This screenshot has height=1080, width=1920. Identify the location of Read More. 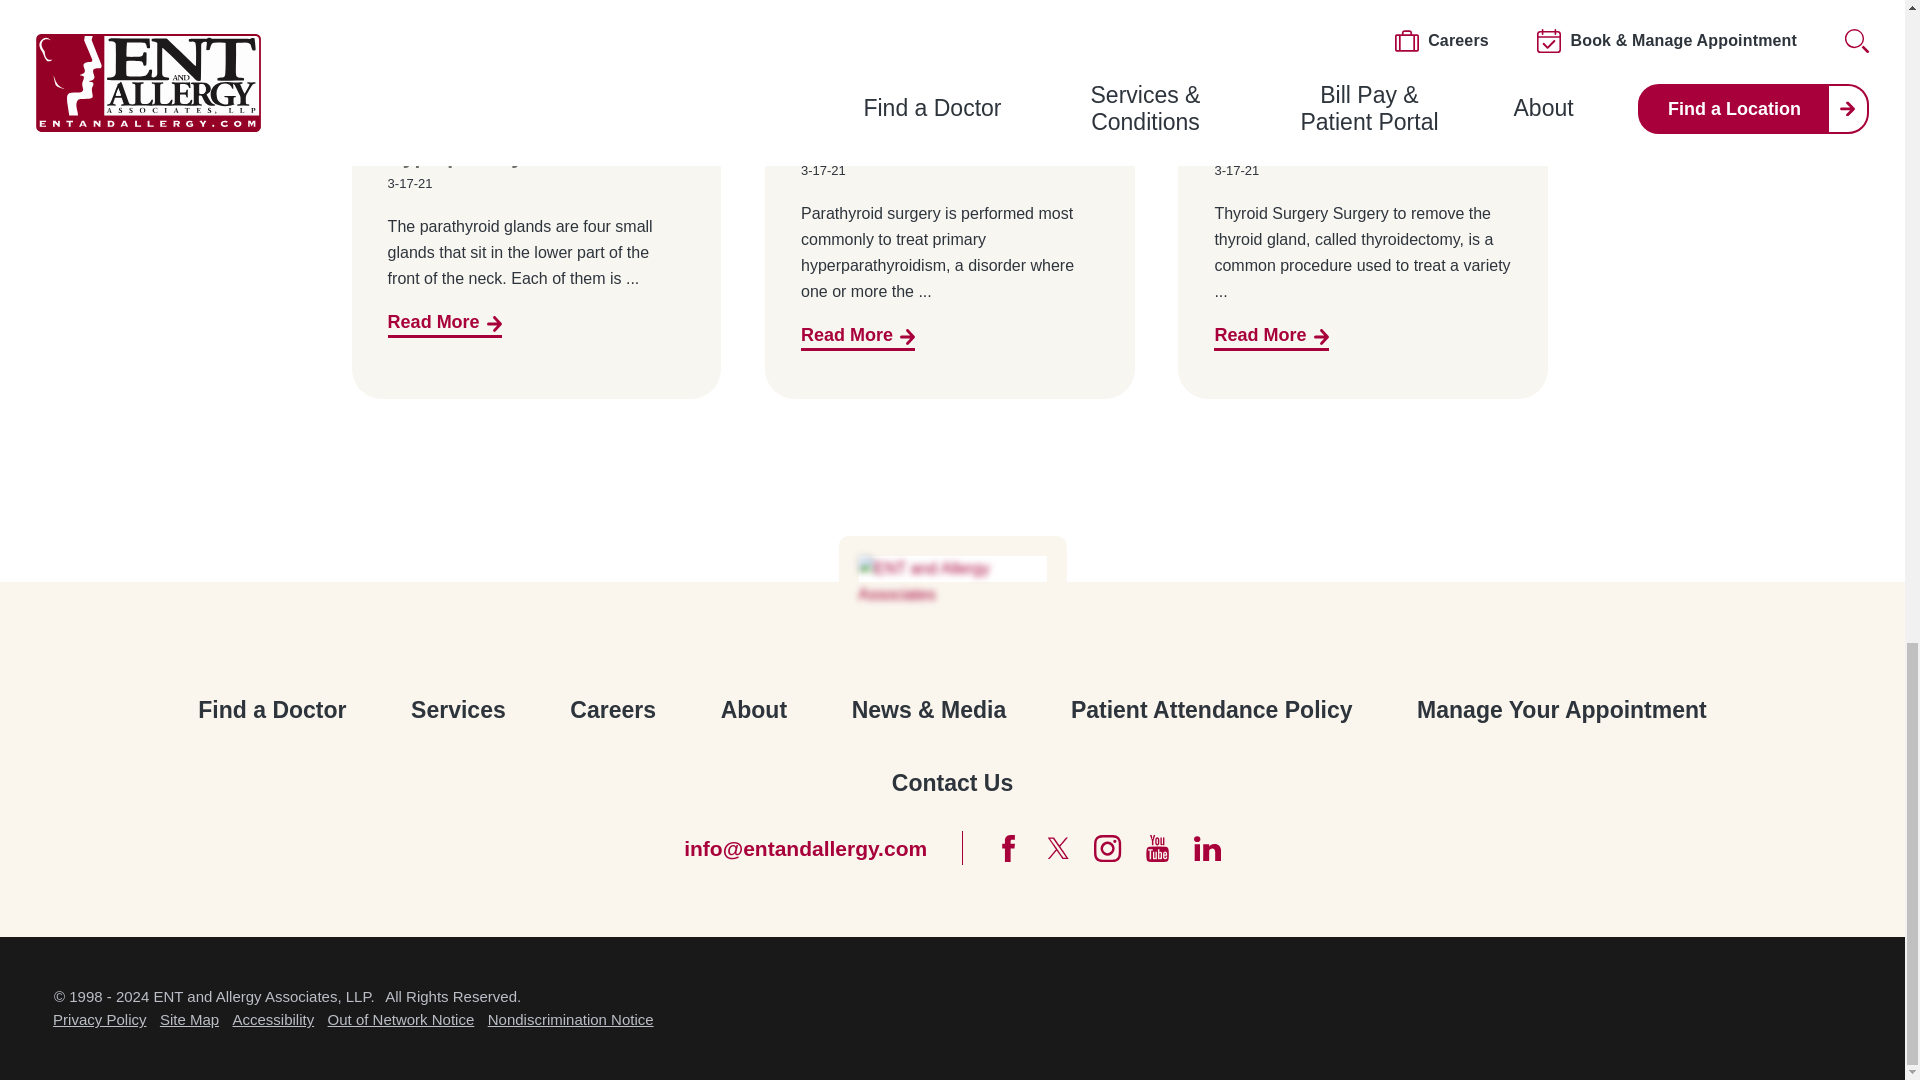
(858, 338).